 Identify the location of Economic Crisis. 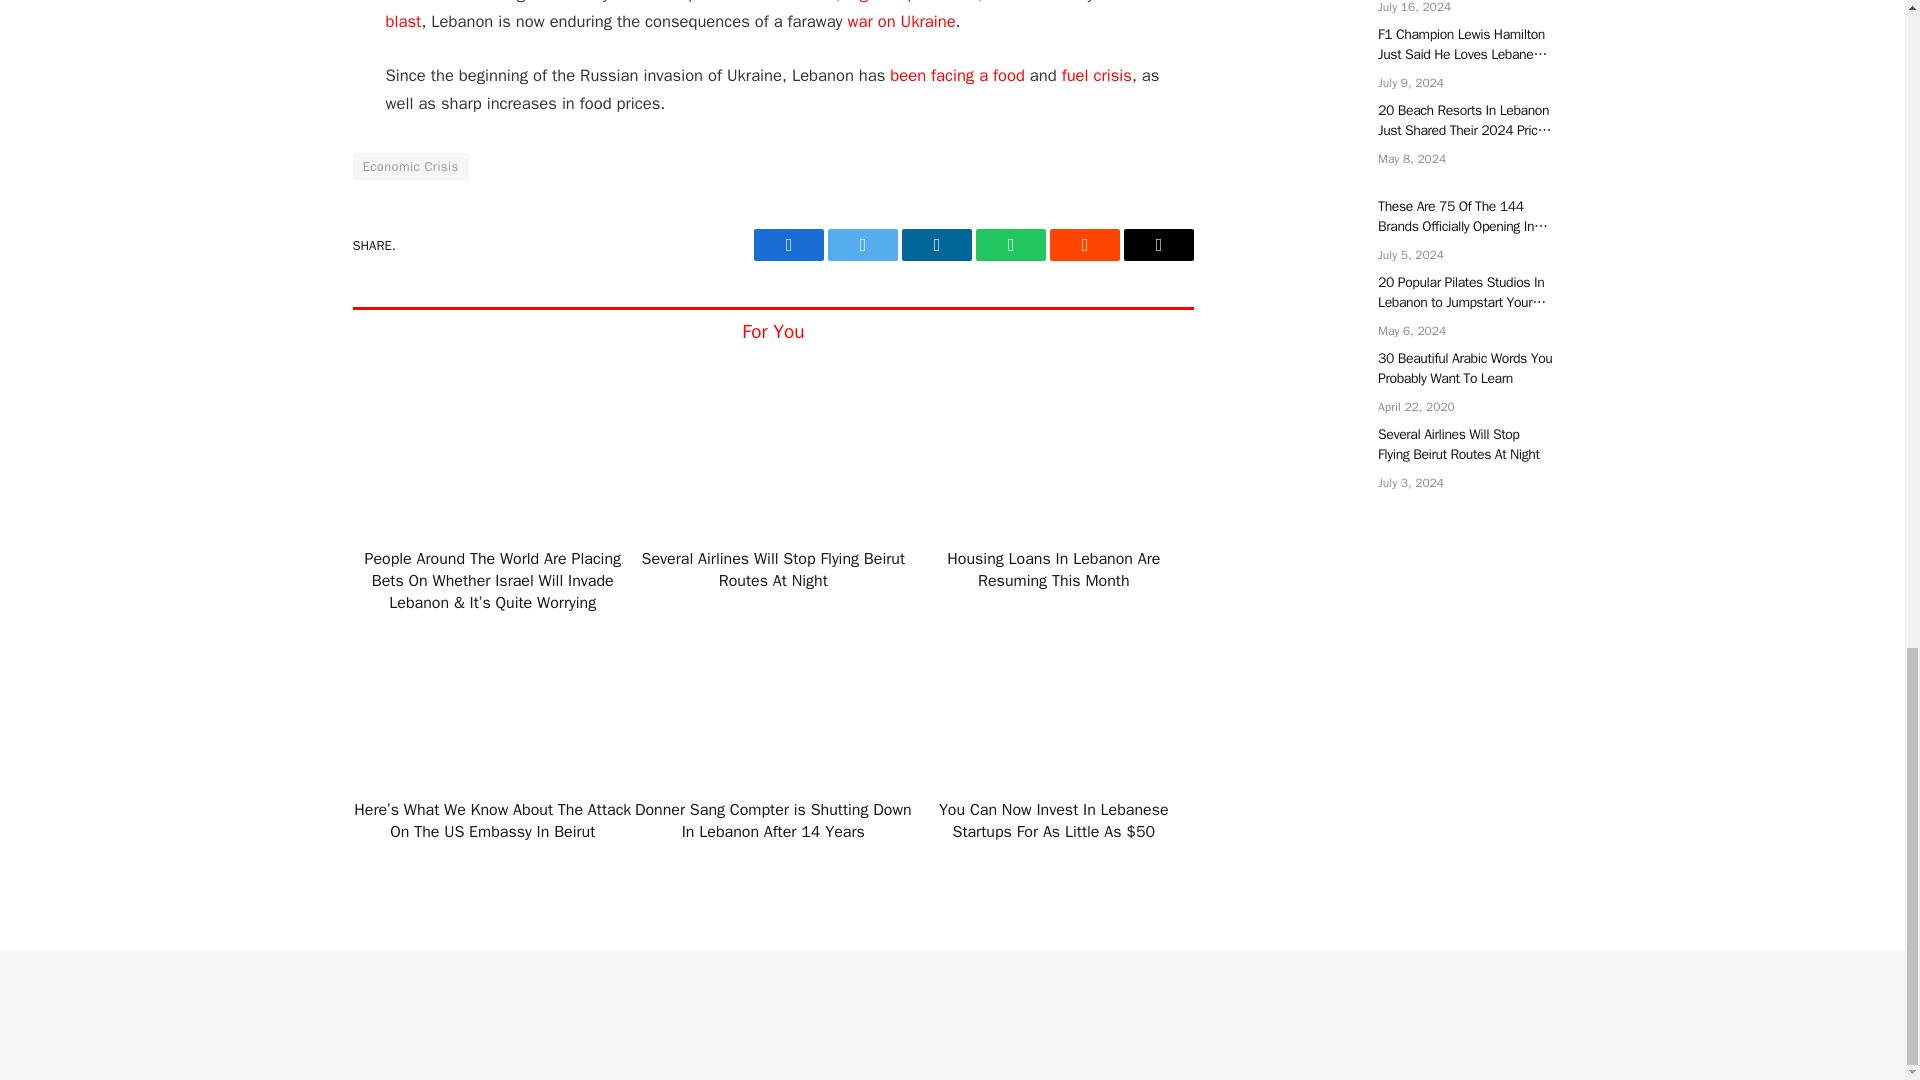
(410, 167).